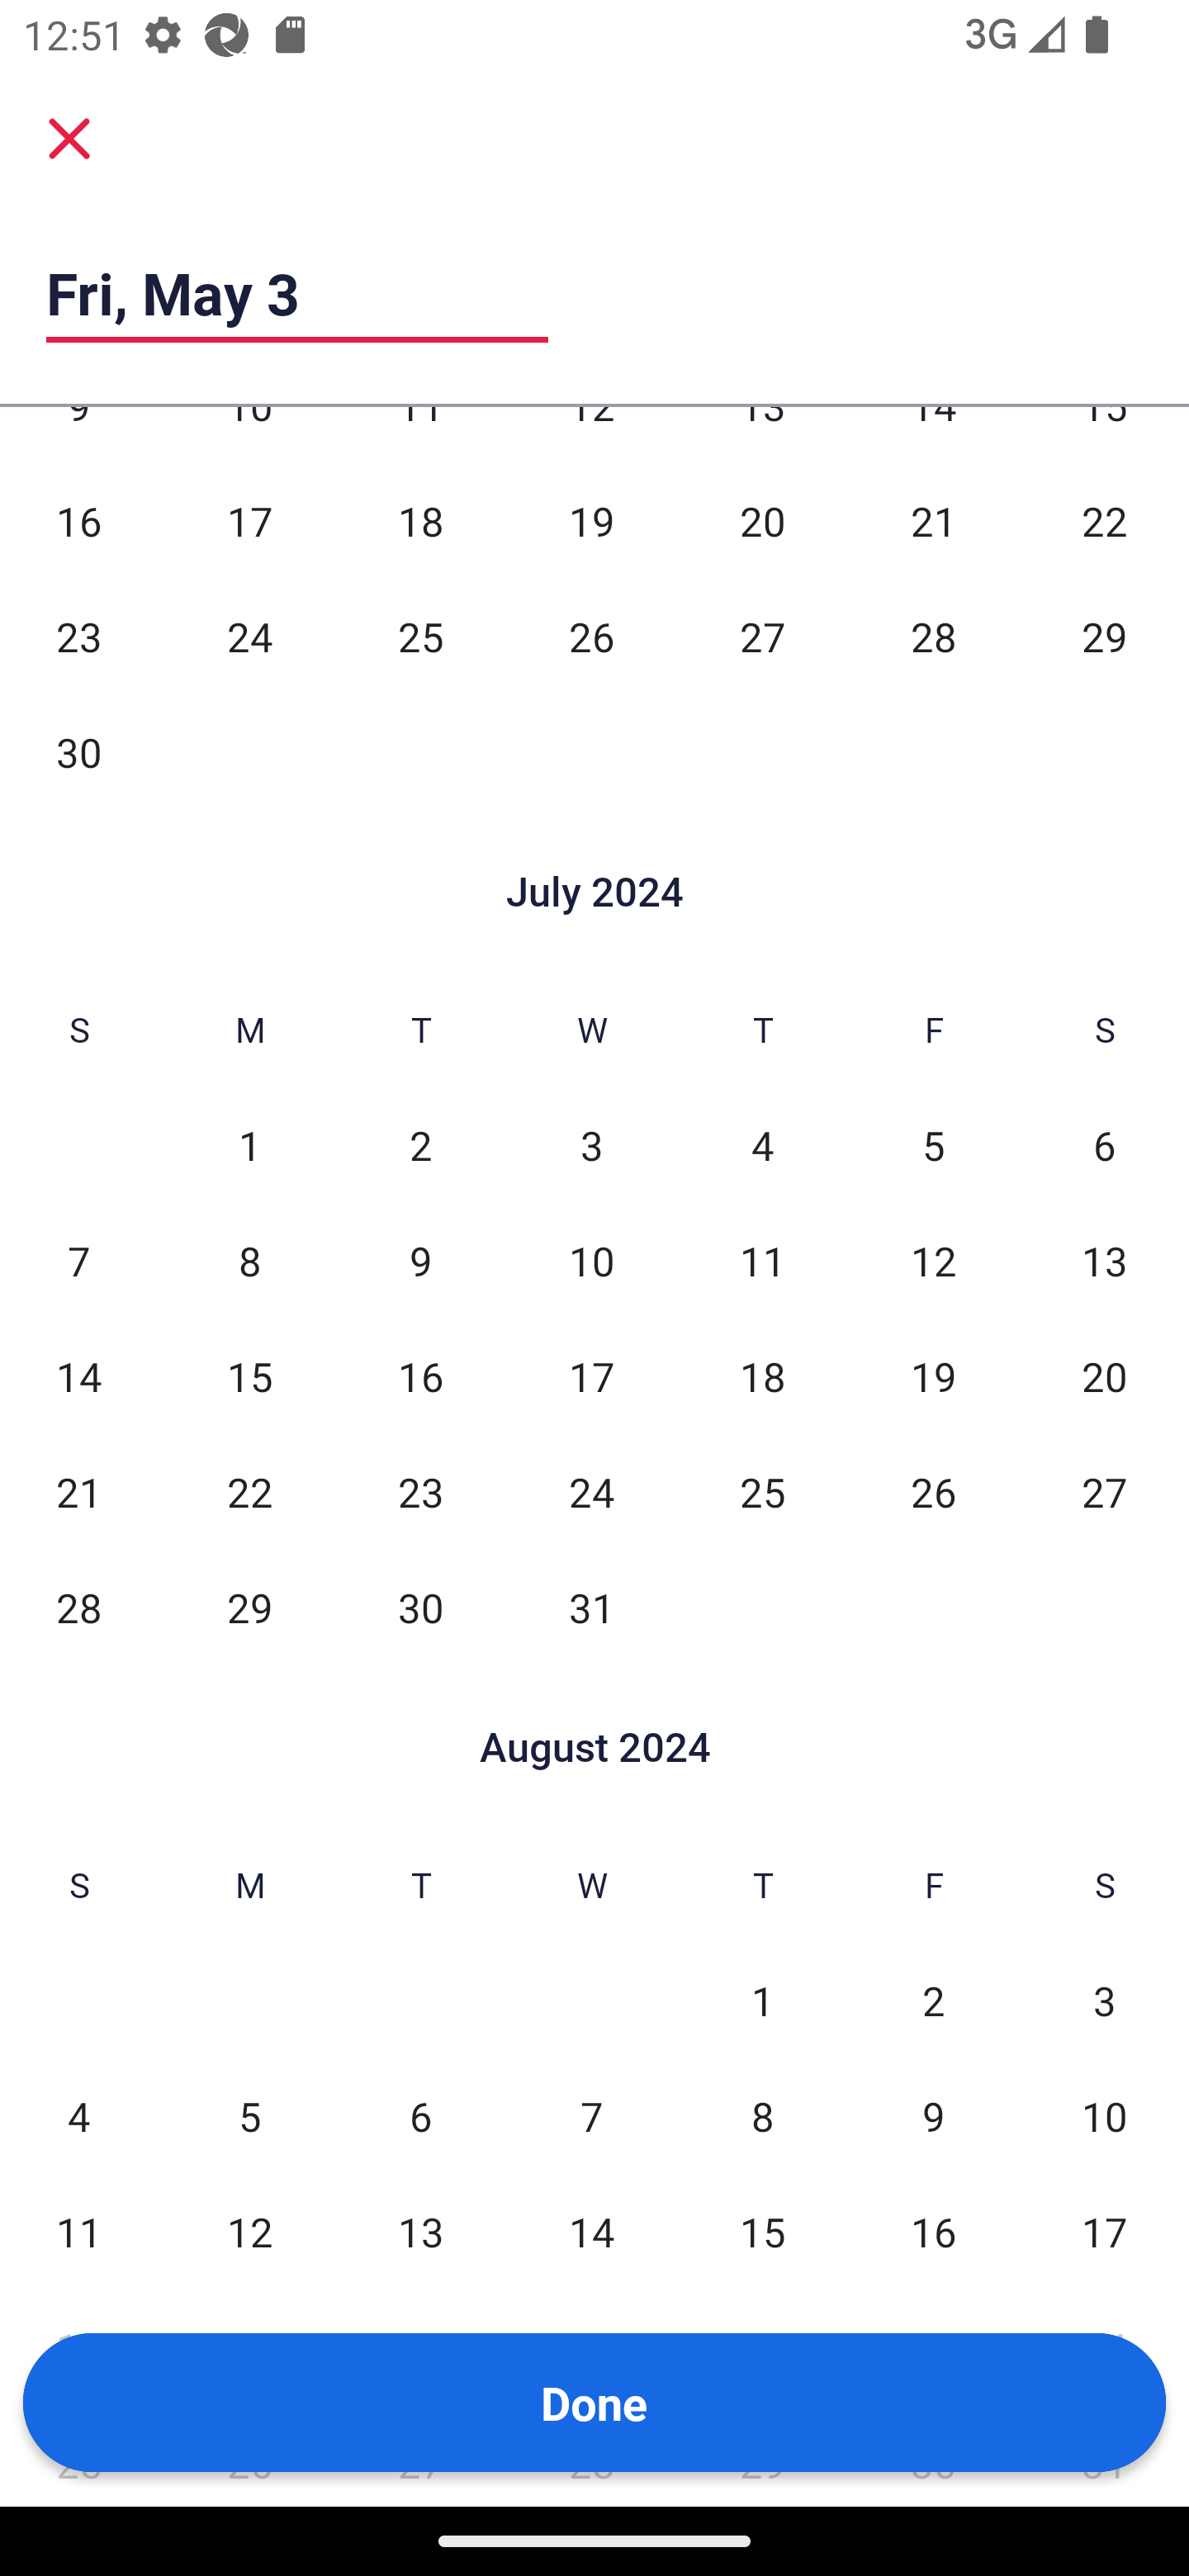 This screenshot has height=2576, width=1189. Describe the element at coordinates (249, 522) in the screenshot. I see `17 Mon, Jun 17, Not Selected` at that location.